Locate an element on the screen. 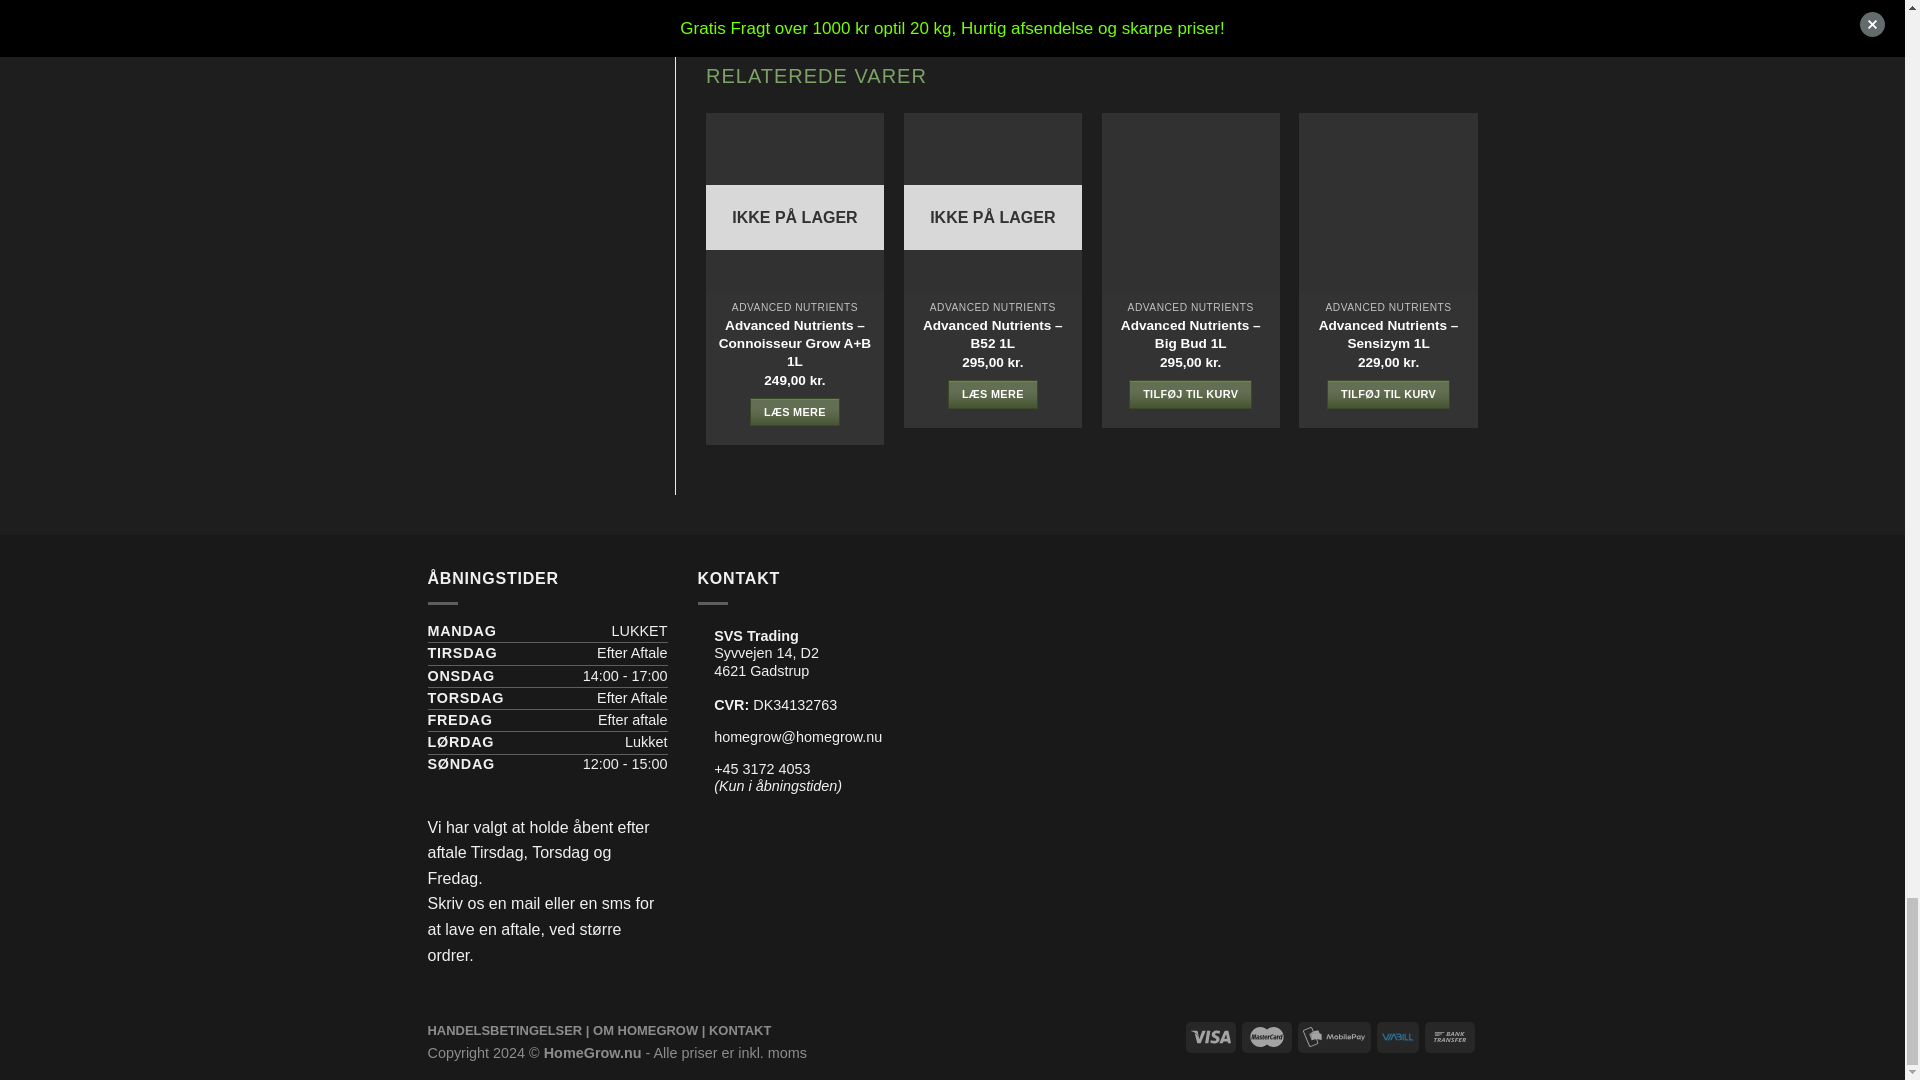 Image resolution: width=1920 pixels, height=1080 pixels. Ring til HomeGrow.nu is located at coordinates (762, 768).